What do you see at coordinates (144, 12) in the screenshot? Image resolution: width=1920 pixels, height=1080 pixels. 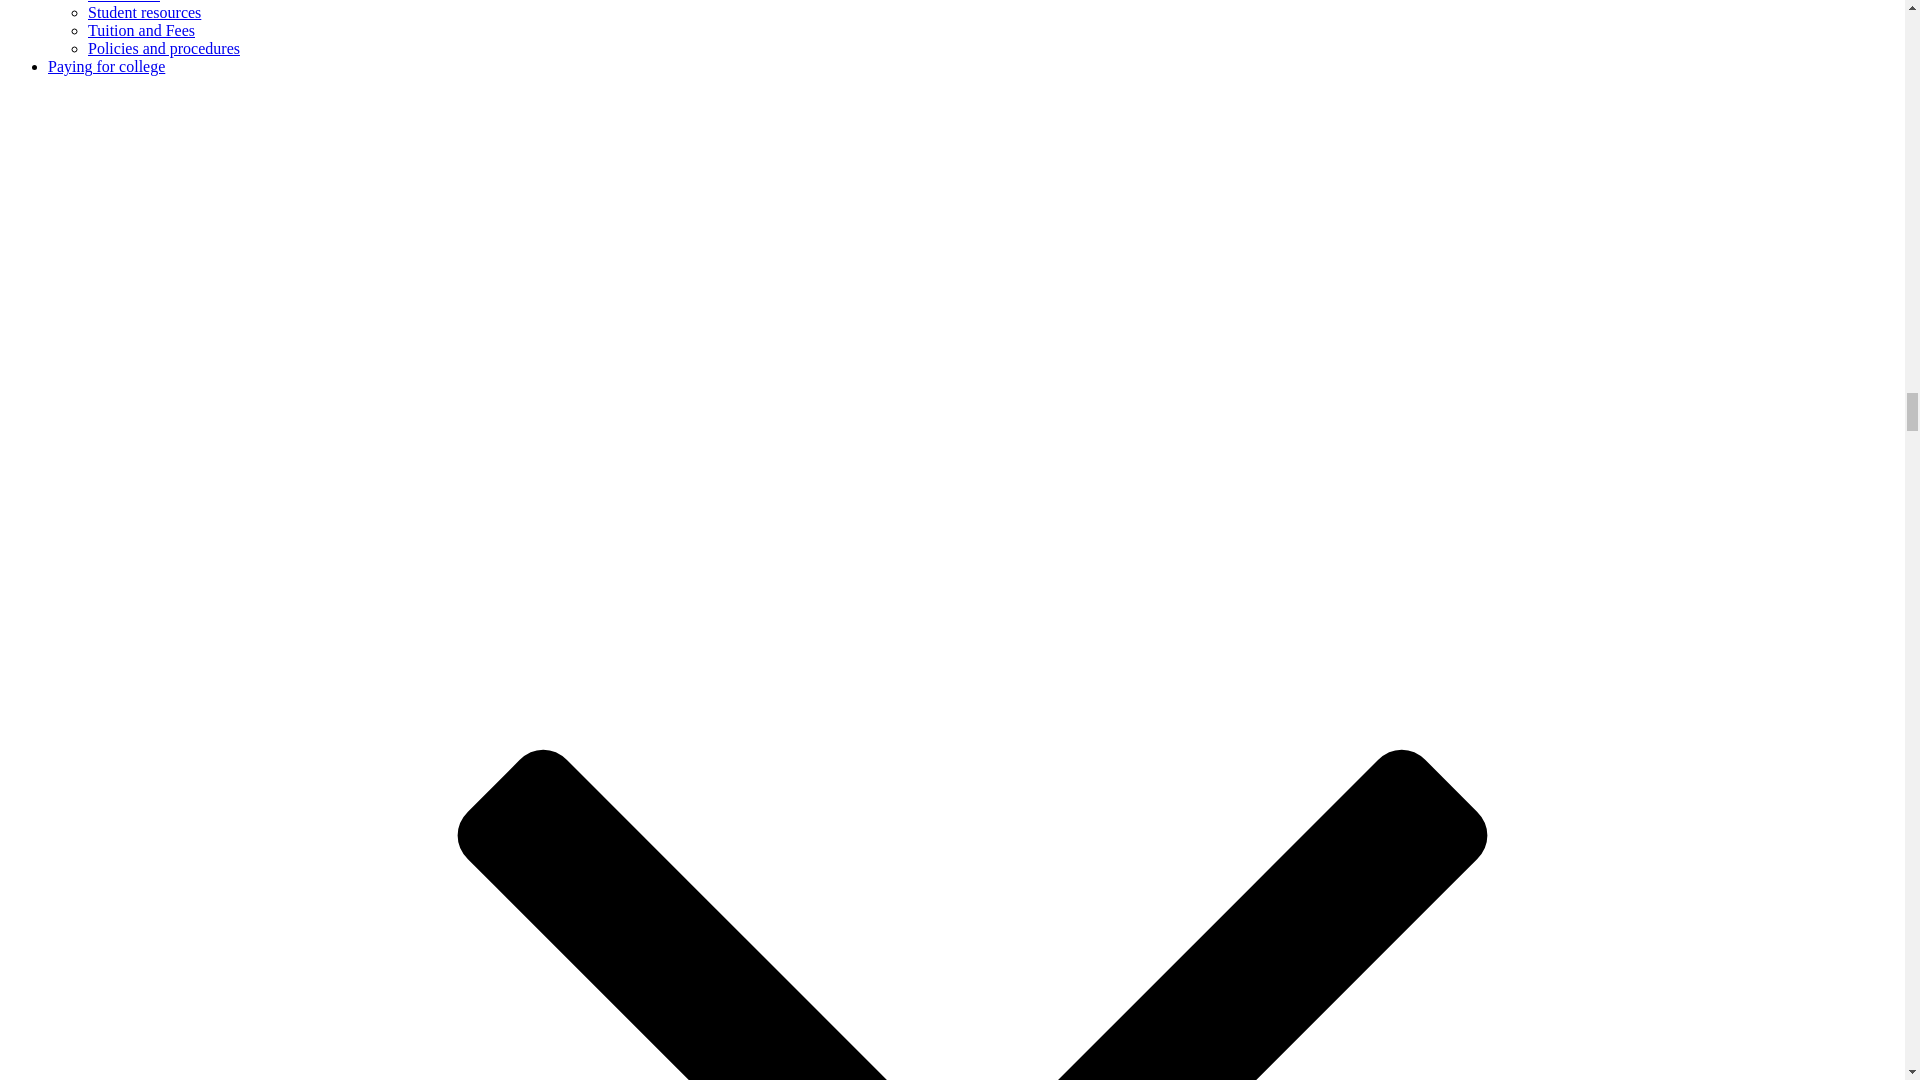 I see `Student resources` at bounding box center [144, 12].